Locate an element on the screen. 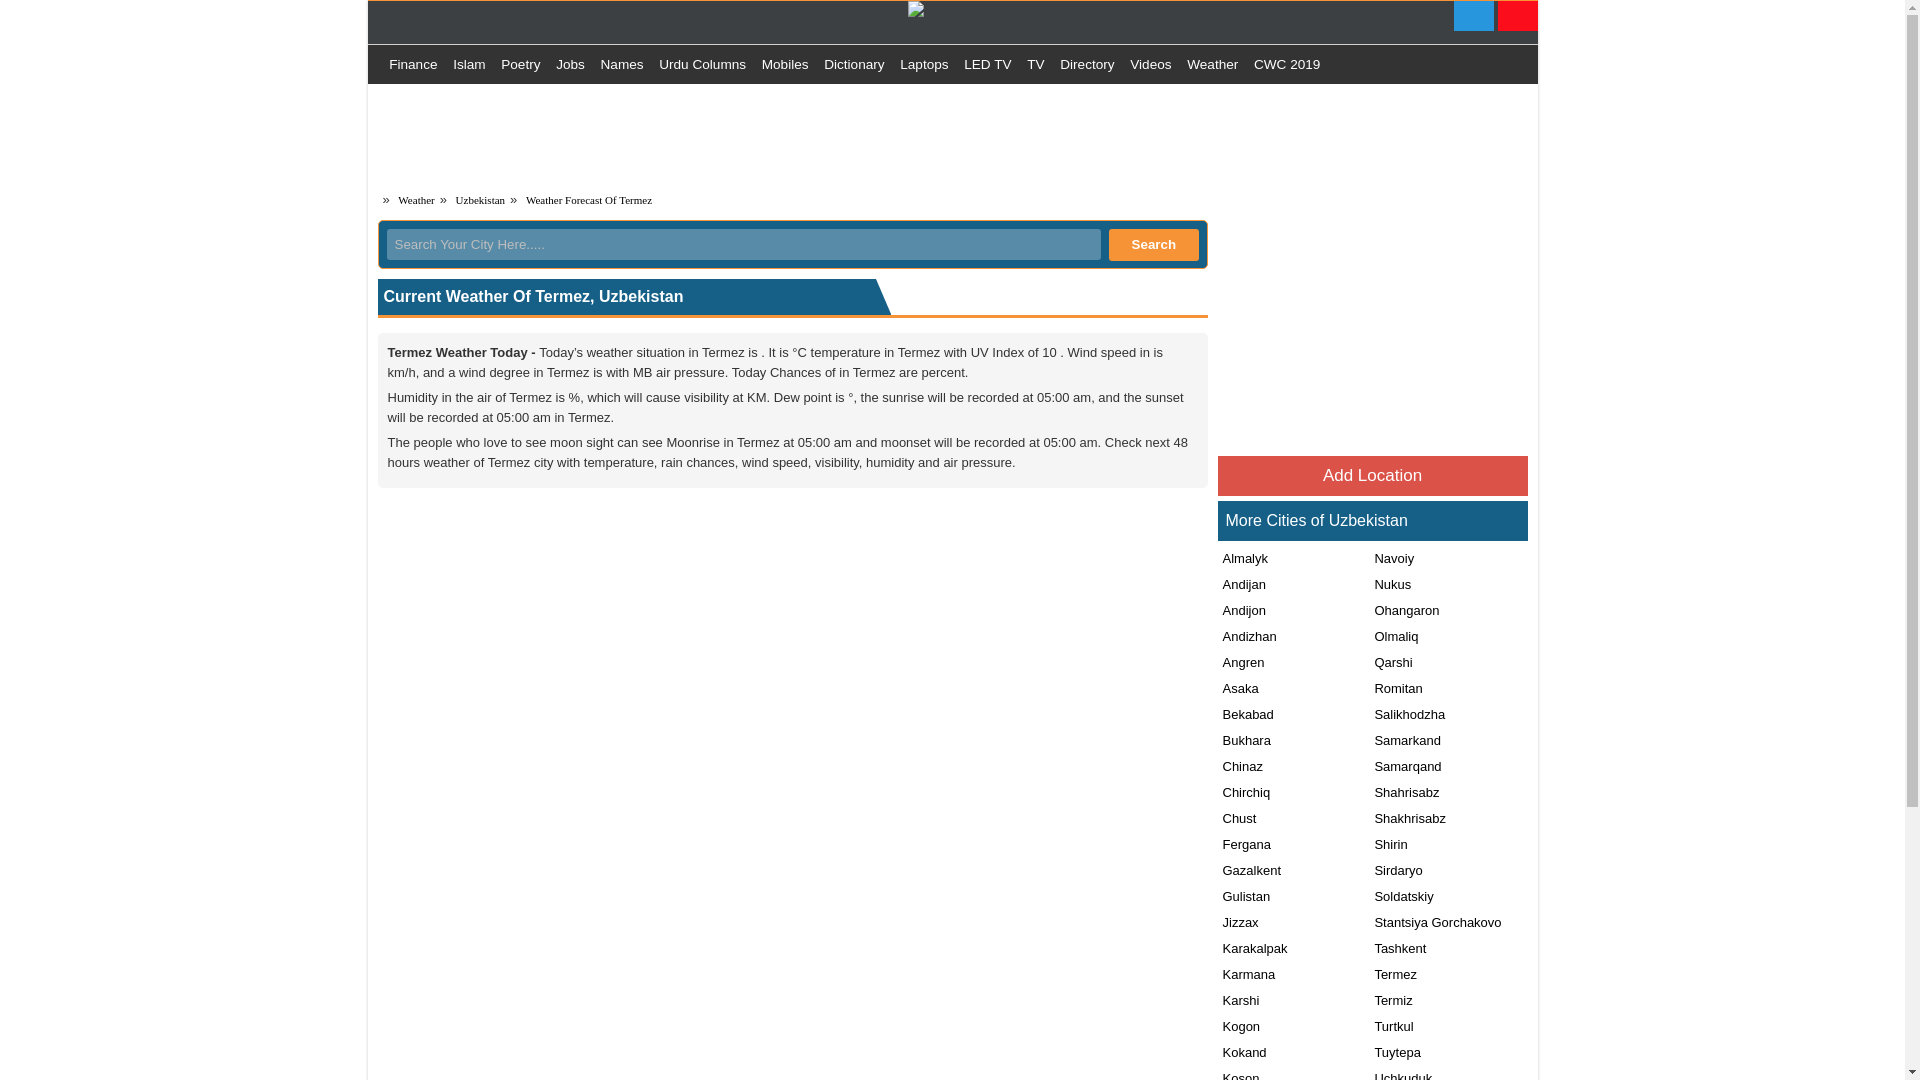 The image size is (1920, 1080). Mobiles is located at coordinates (785, 65).